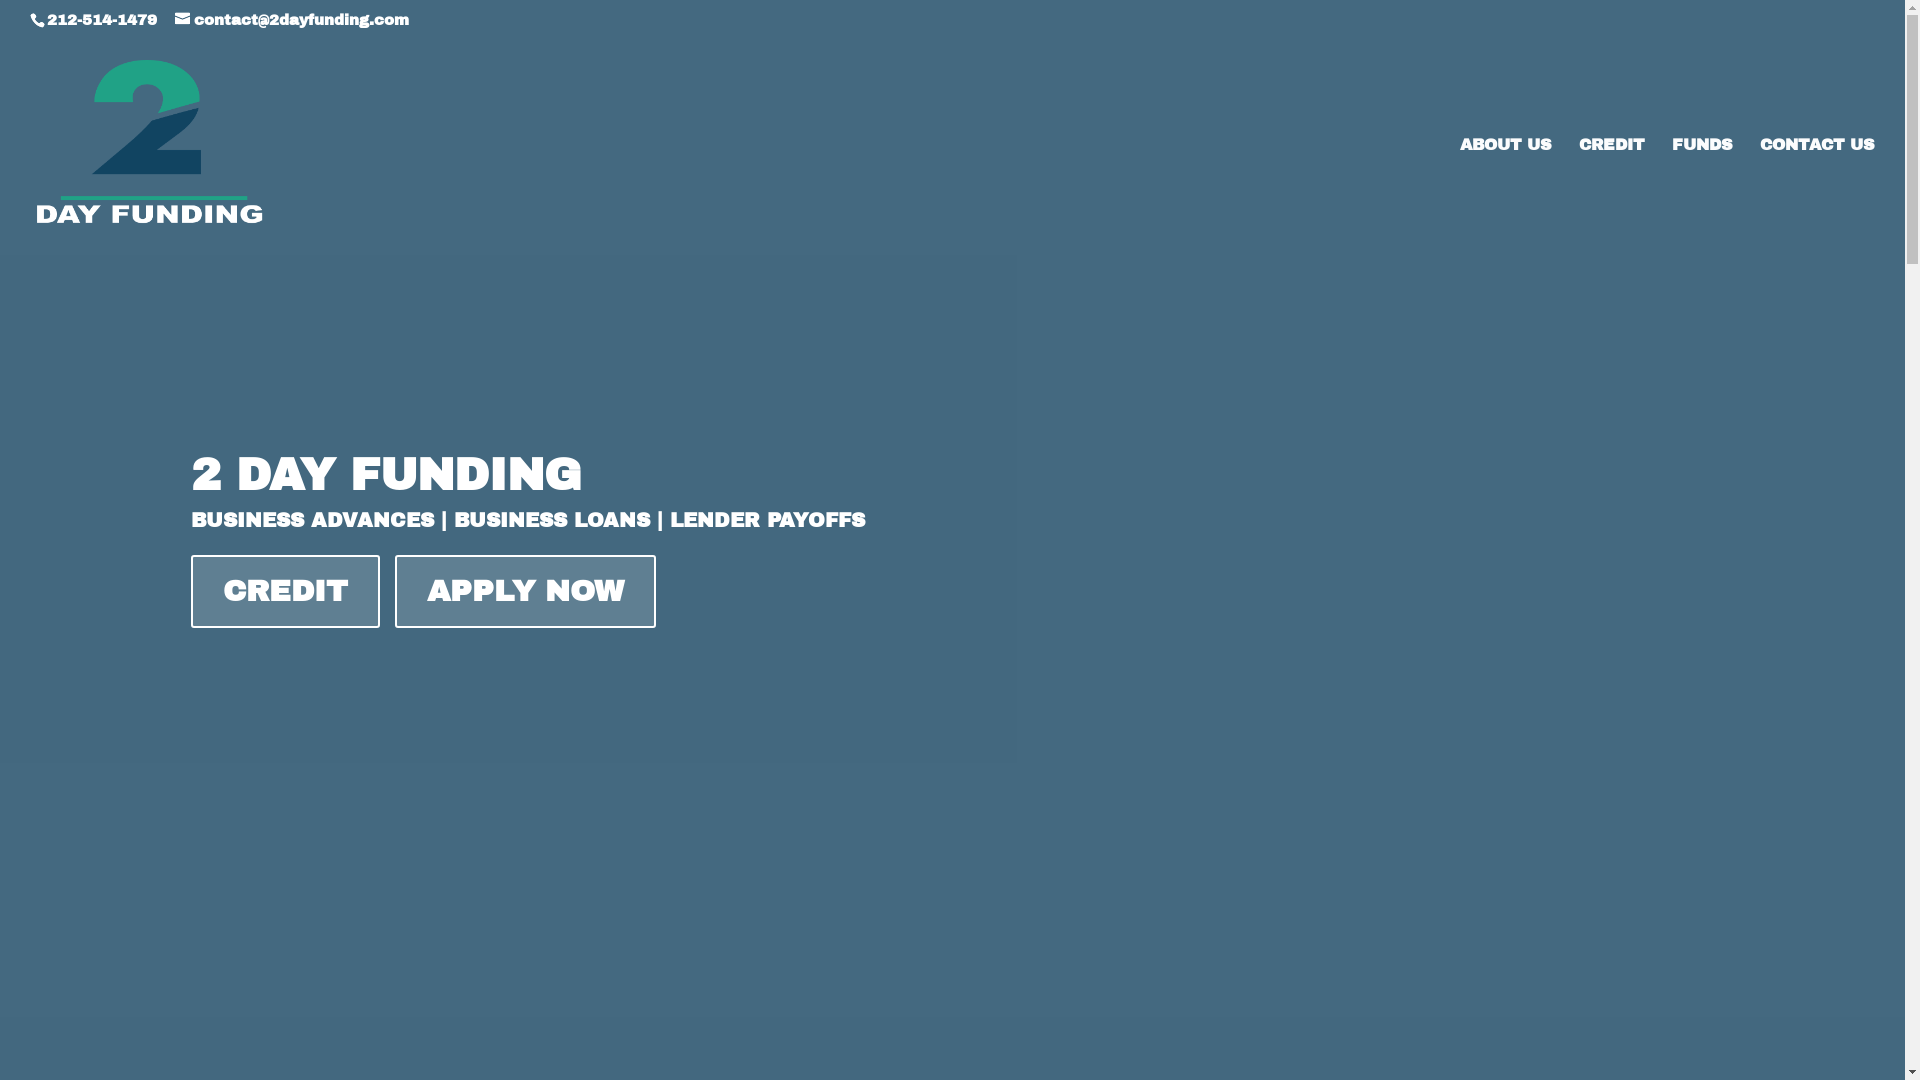  I want to click on contact@2dayfunding.com, so click(292, 20).